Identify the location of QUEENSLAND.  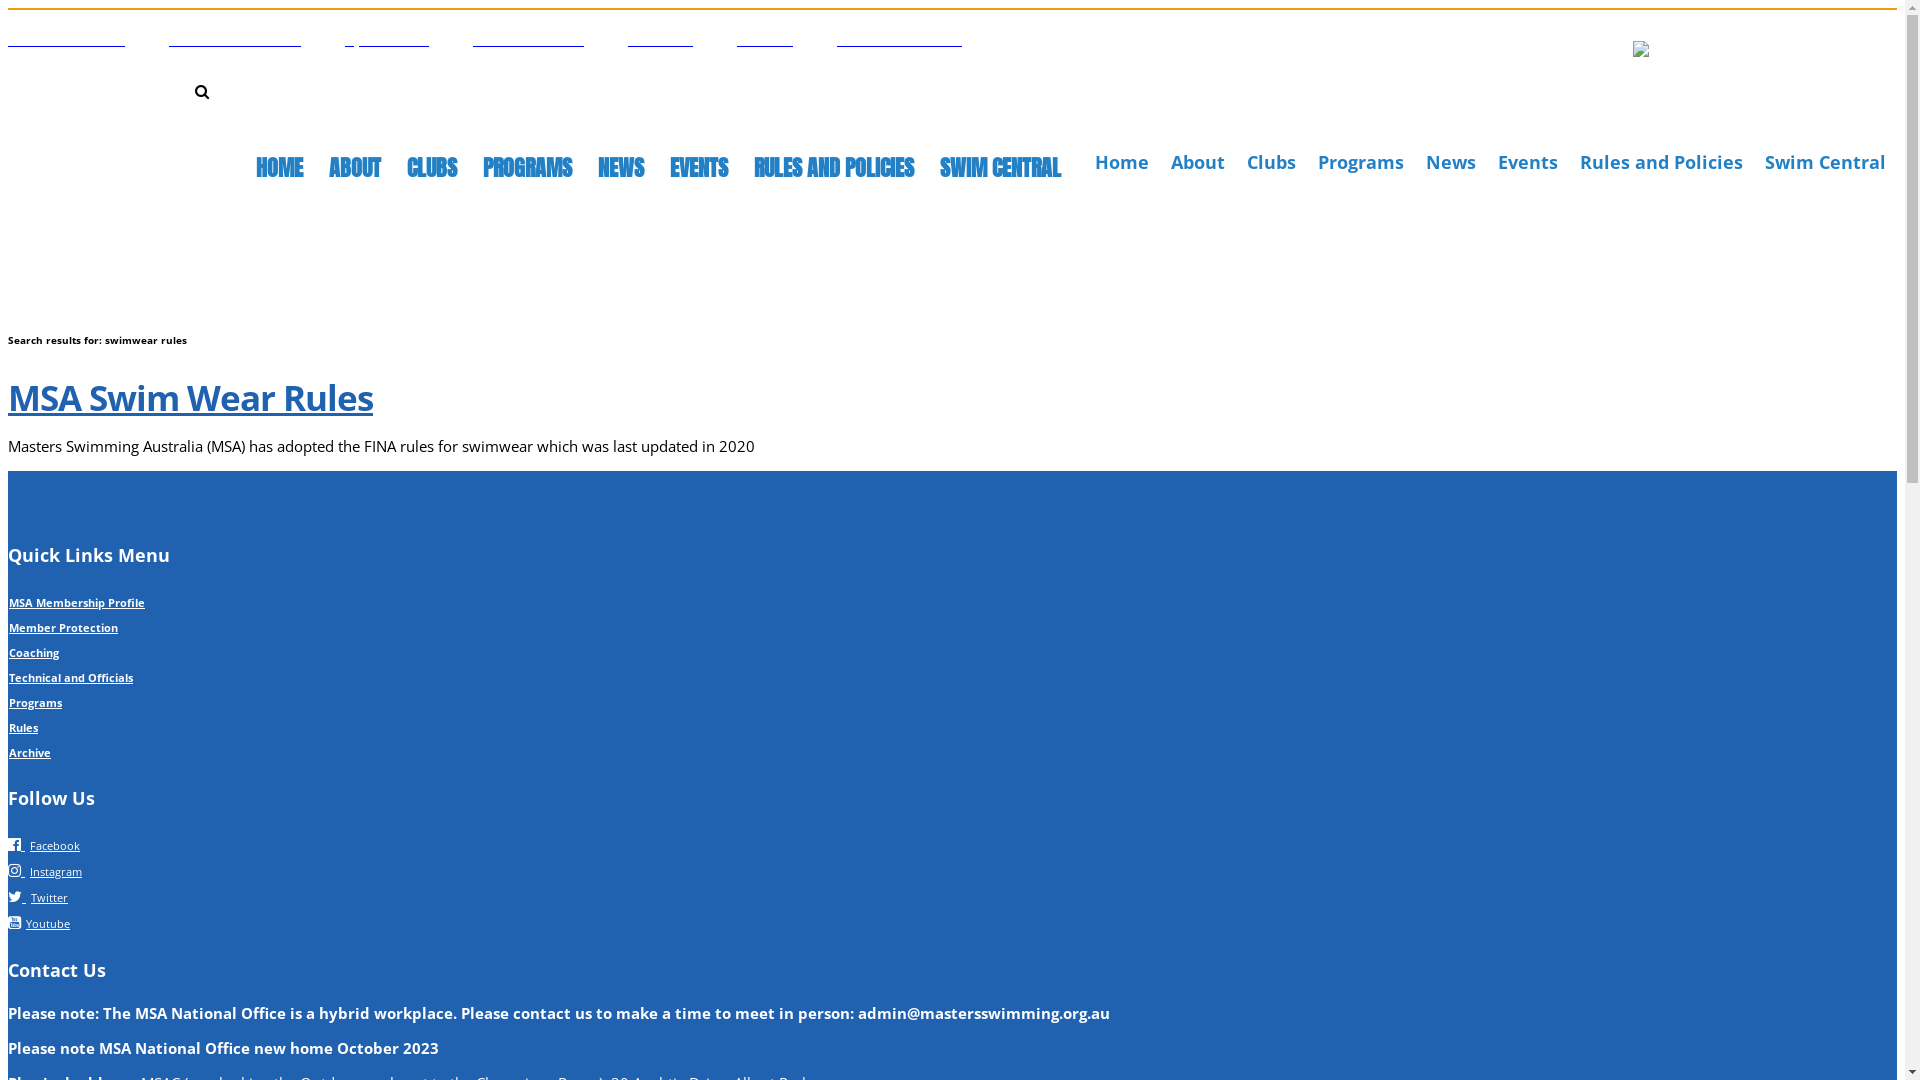
(387, 39).